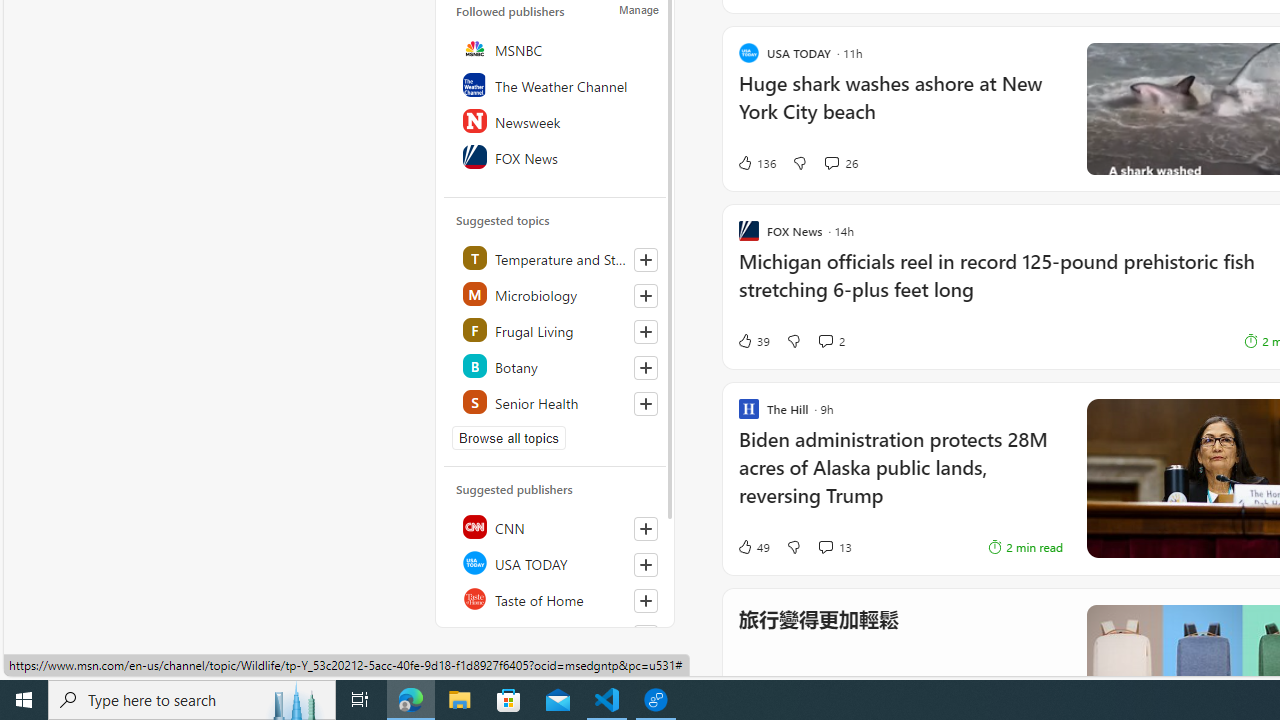 The width and height of the screenshot is (1280, 720). What do you see at coordinates (645, 636) in the screenshot?
I see `Follow this source` at bounding box center [645, 636].